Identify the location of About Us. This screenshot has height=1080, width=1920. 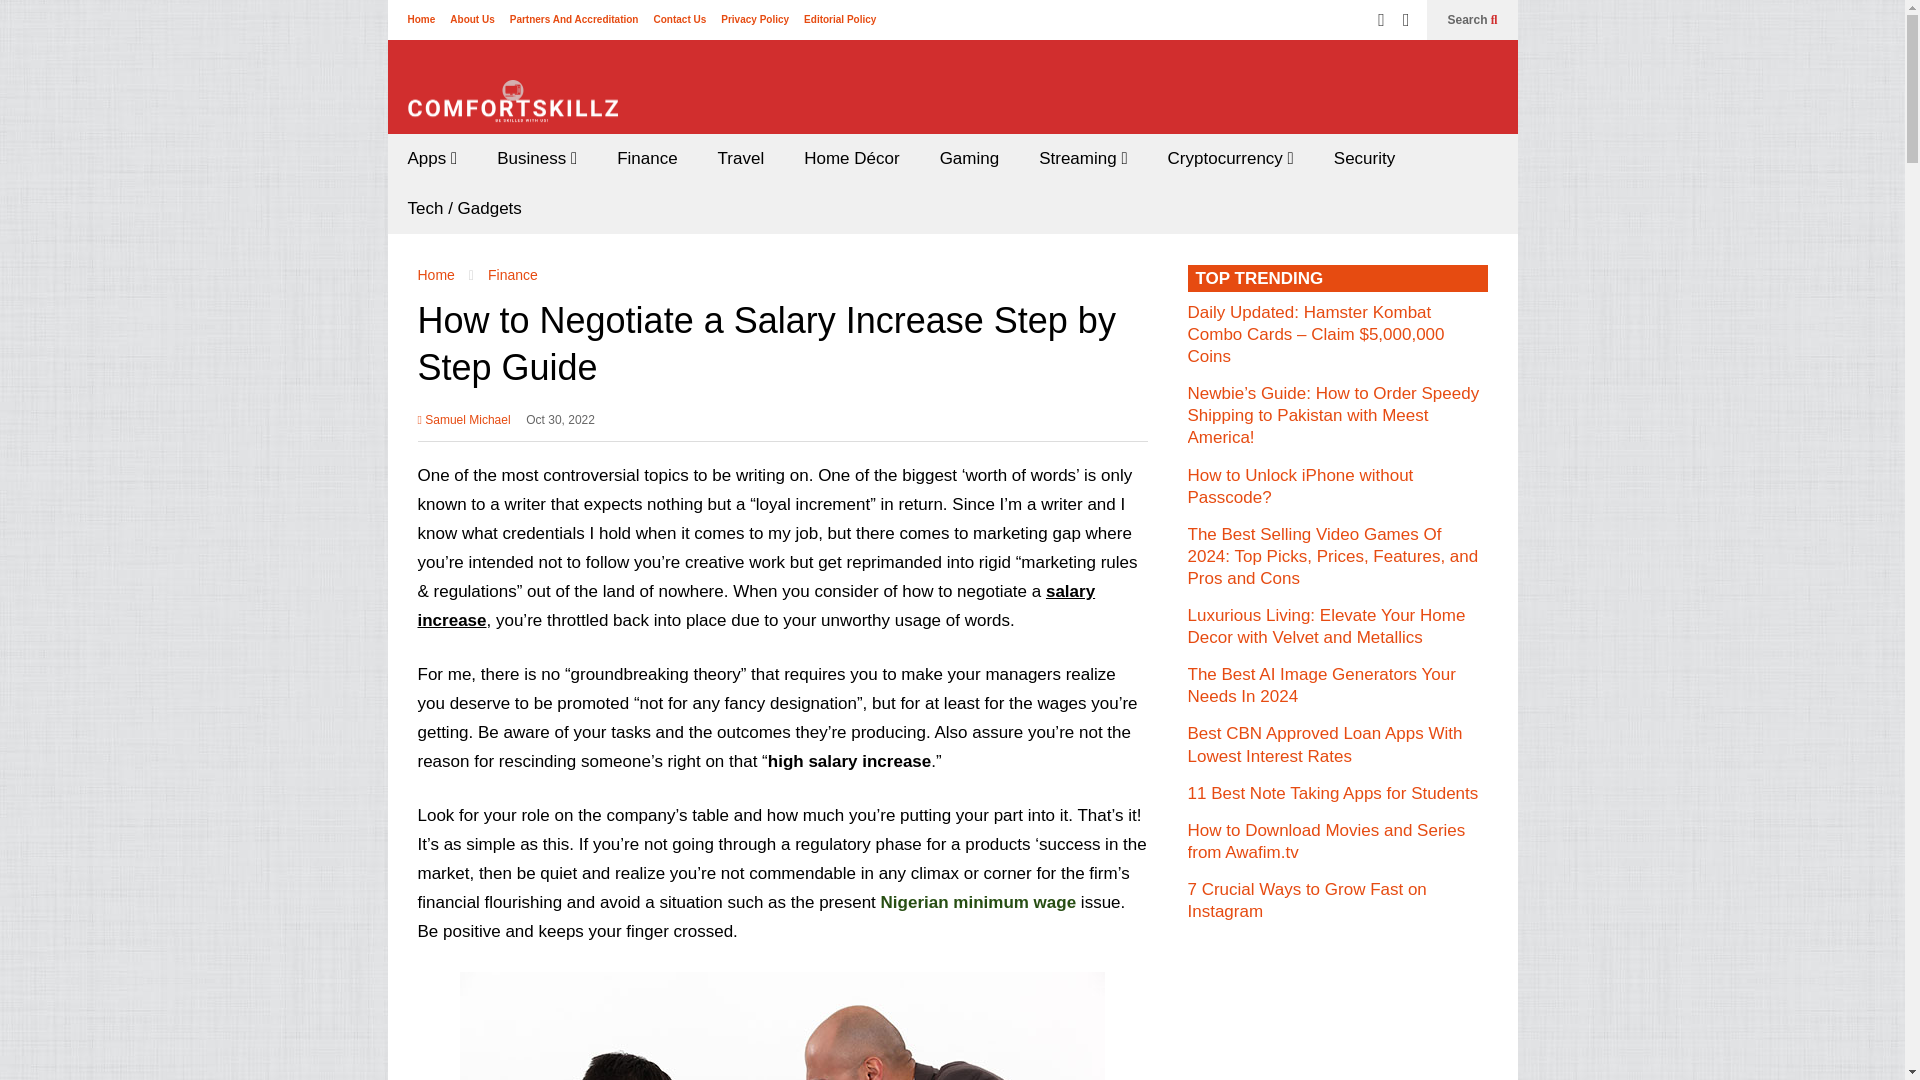
(471, 19).